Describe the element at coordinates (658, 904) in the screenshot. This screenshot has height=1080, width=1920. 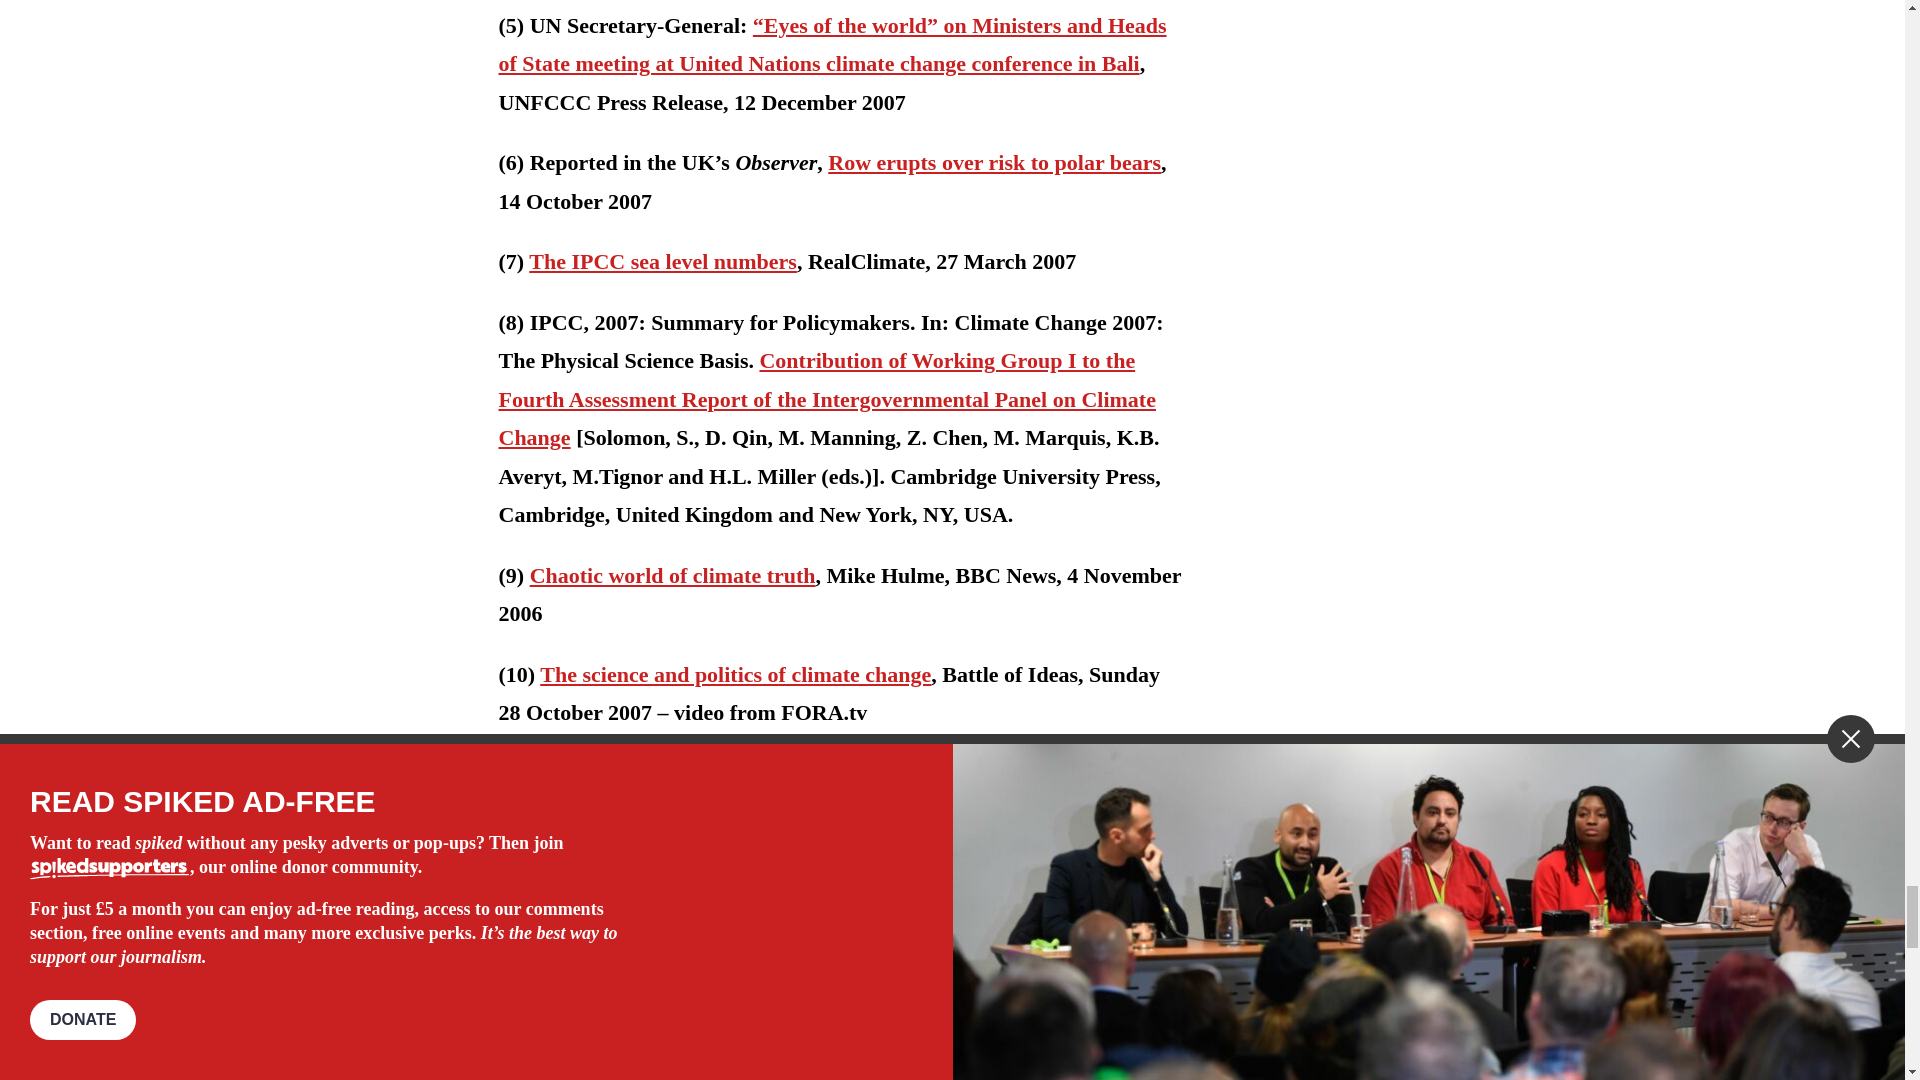
I see `Share on Email` at that location.